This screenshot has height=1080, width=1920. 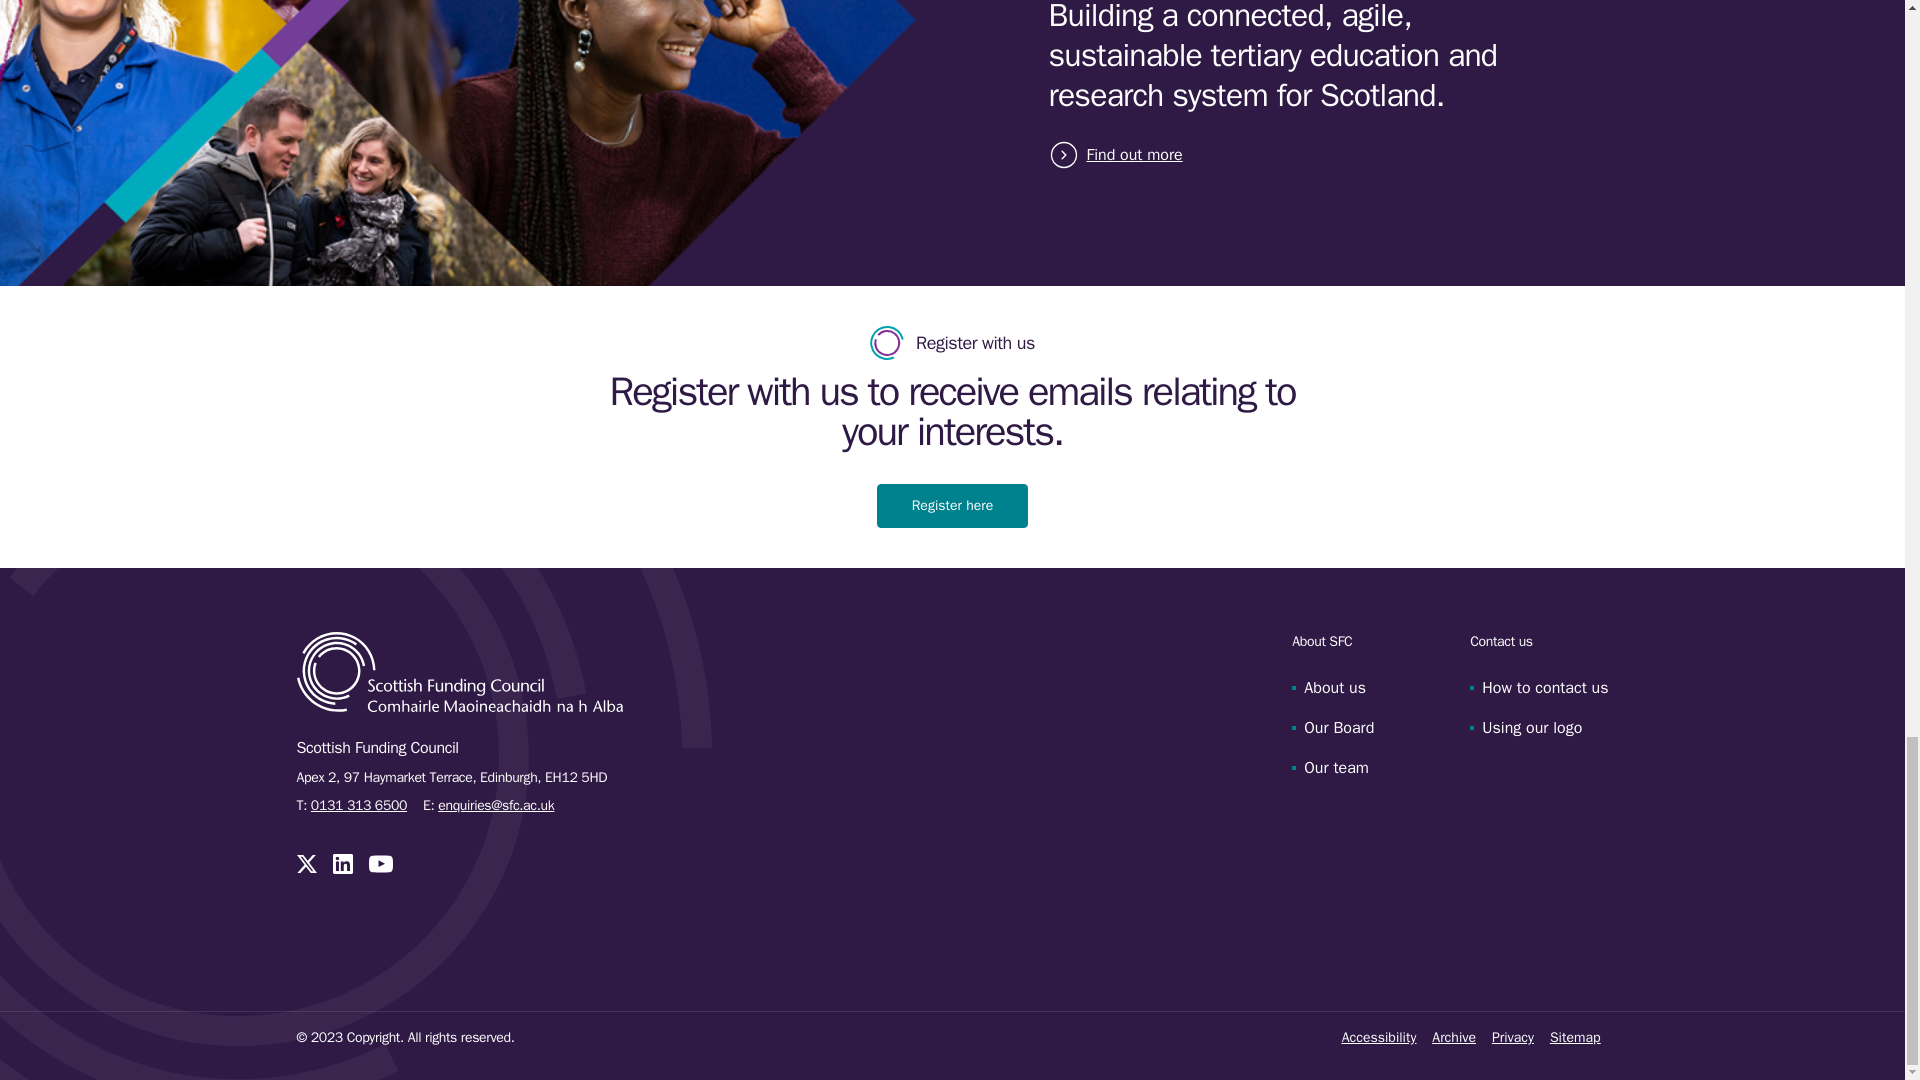 What do you see at coordinates (342, 864) in the screenshot?
I see `Scottish Funding Council on LinkedIn` at bounding box center [342, 864].